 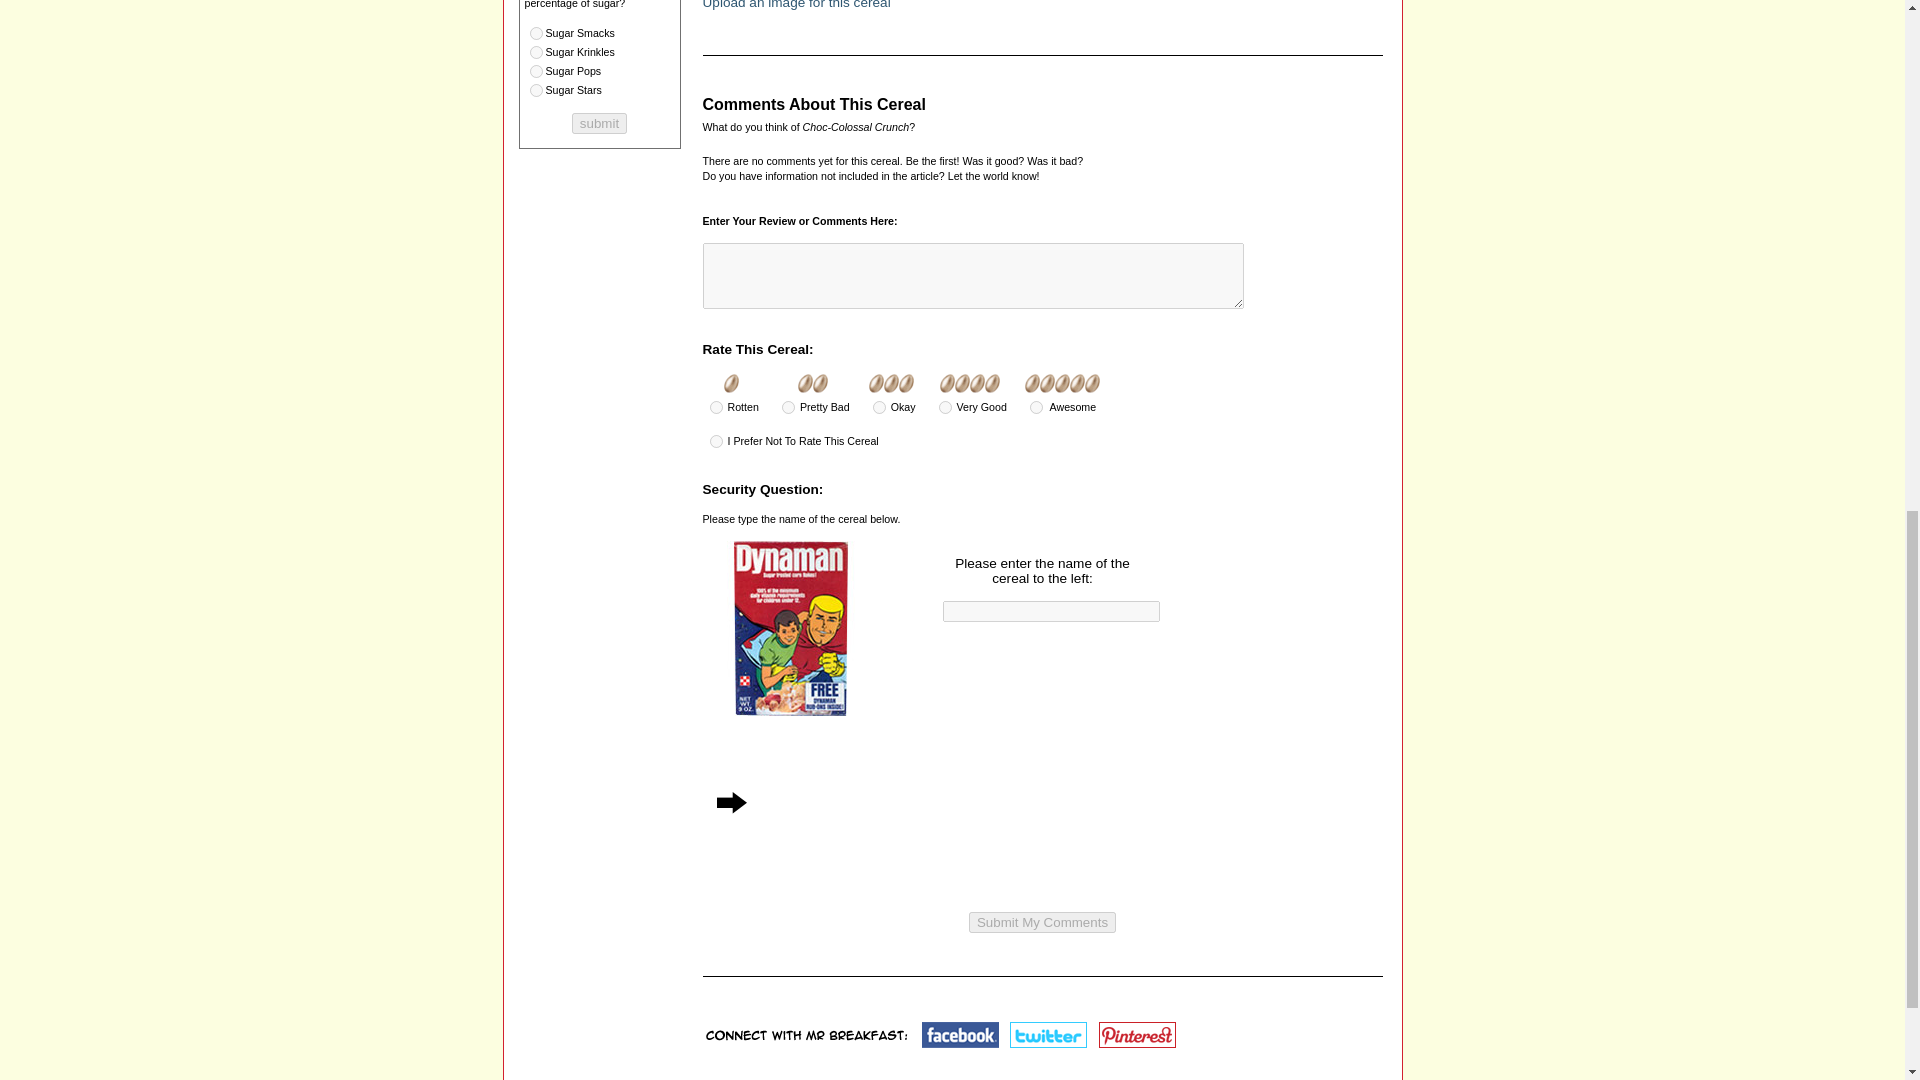 I want to click on 3, so click(x=536, y=90).